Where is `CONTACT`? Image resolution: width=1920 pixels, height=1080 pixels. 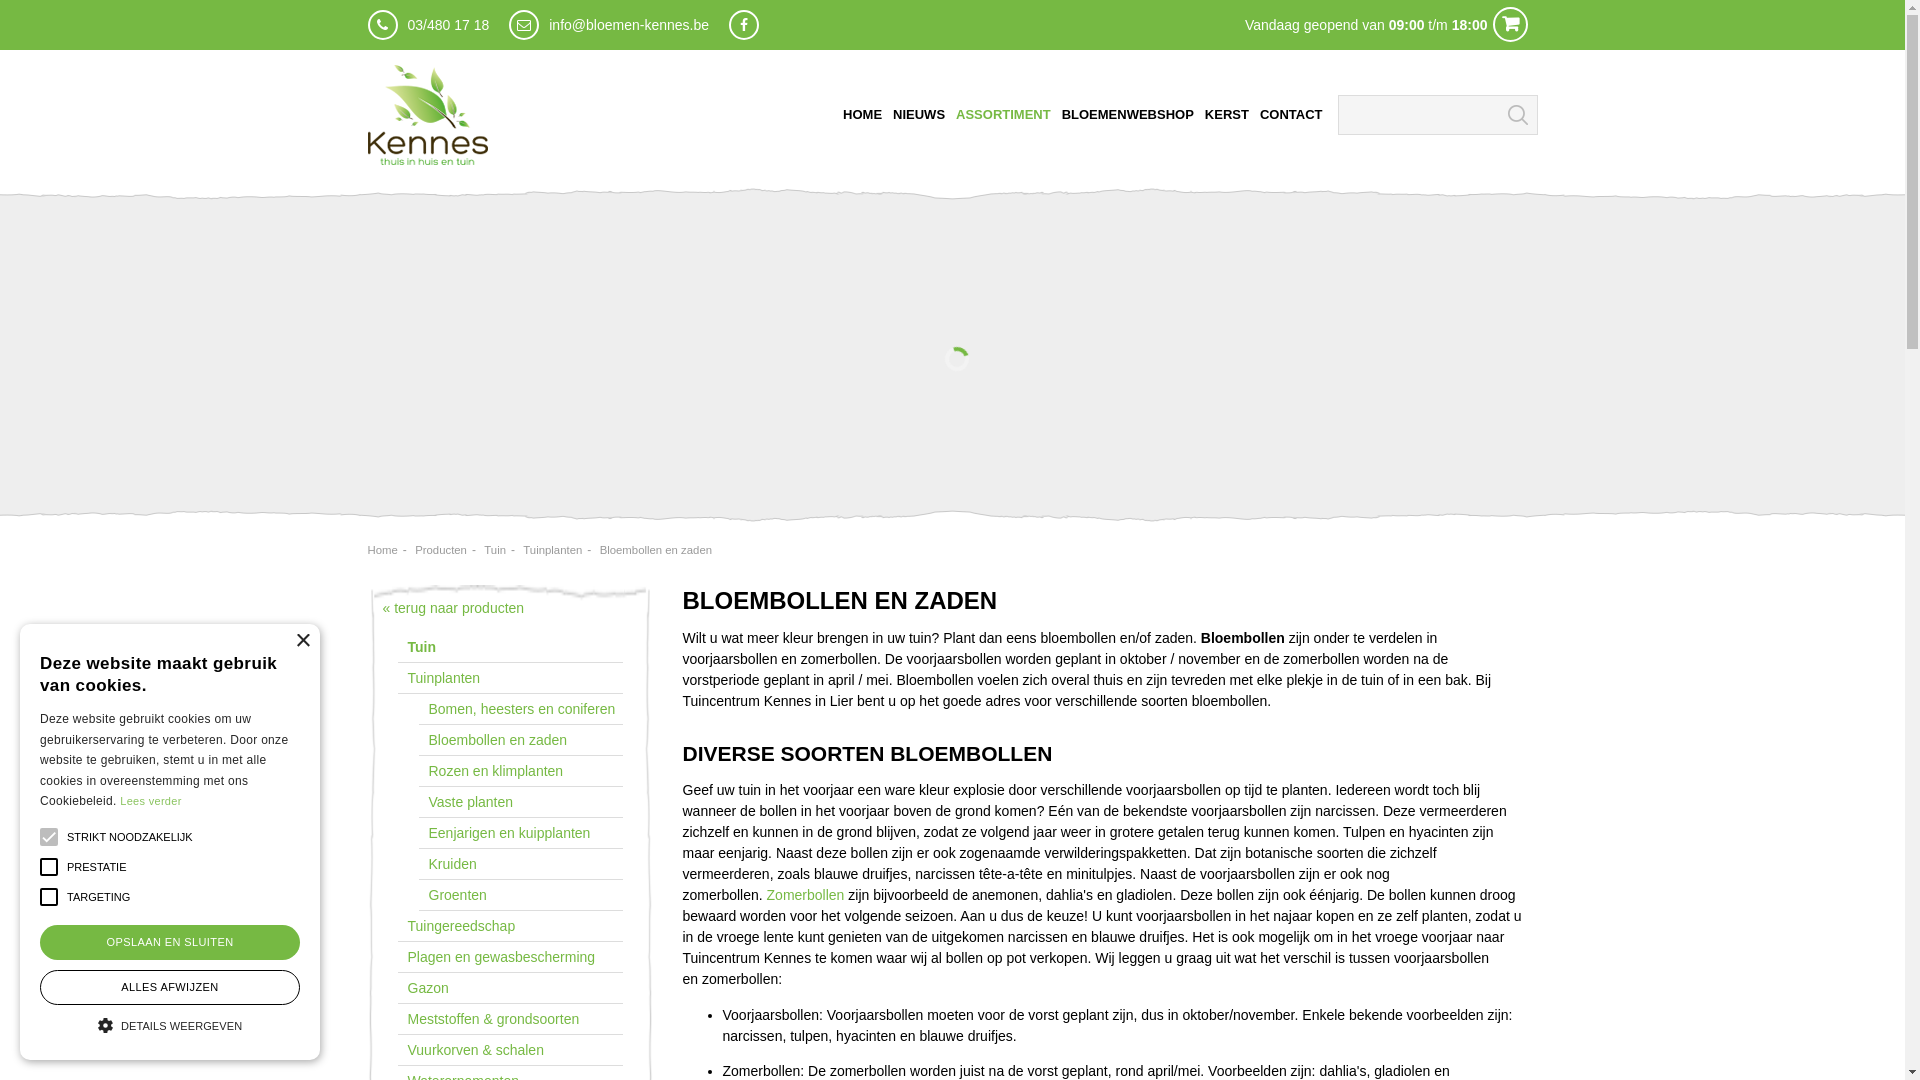
CONTACT is located at coordinates (1292, 115).